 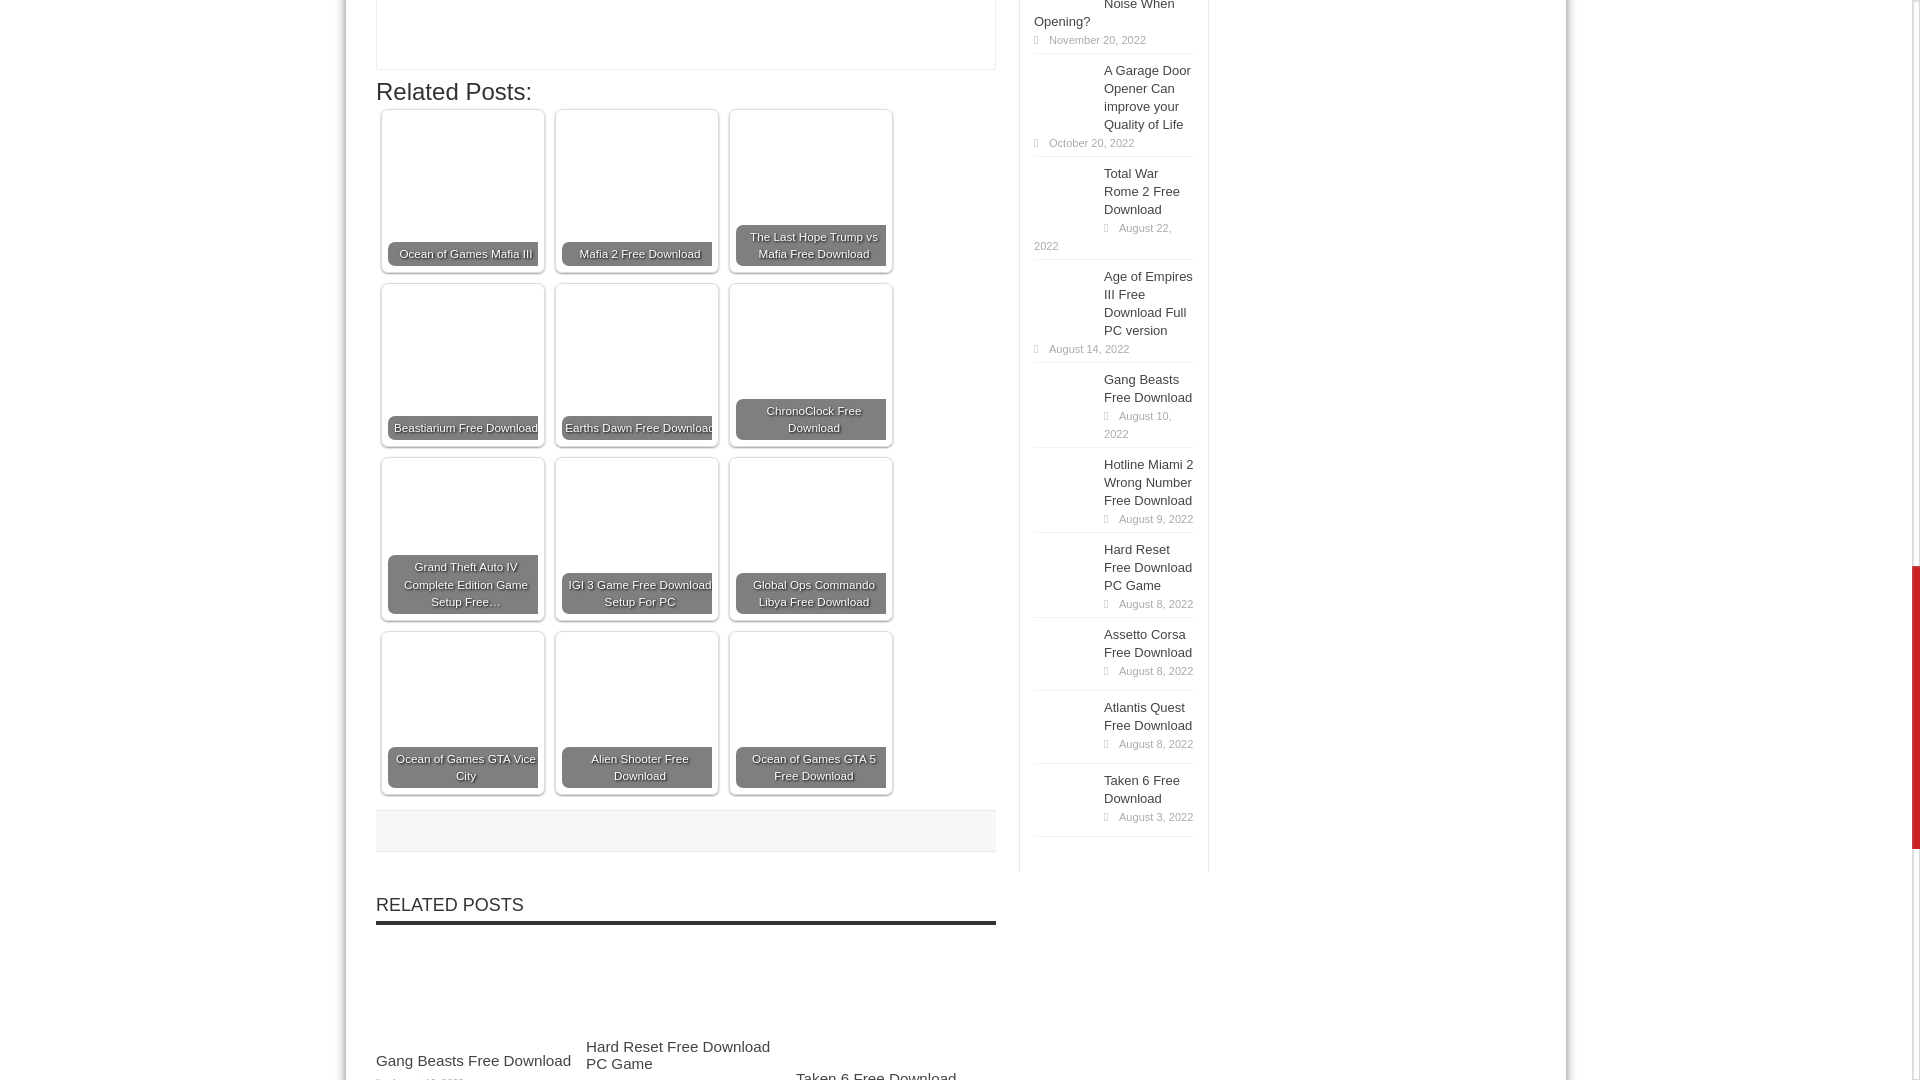 I want to click on ChronoClock Free Download, so click(x=810, y=364).